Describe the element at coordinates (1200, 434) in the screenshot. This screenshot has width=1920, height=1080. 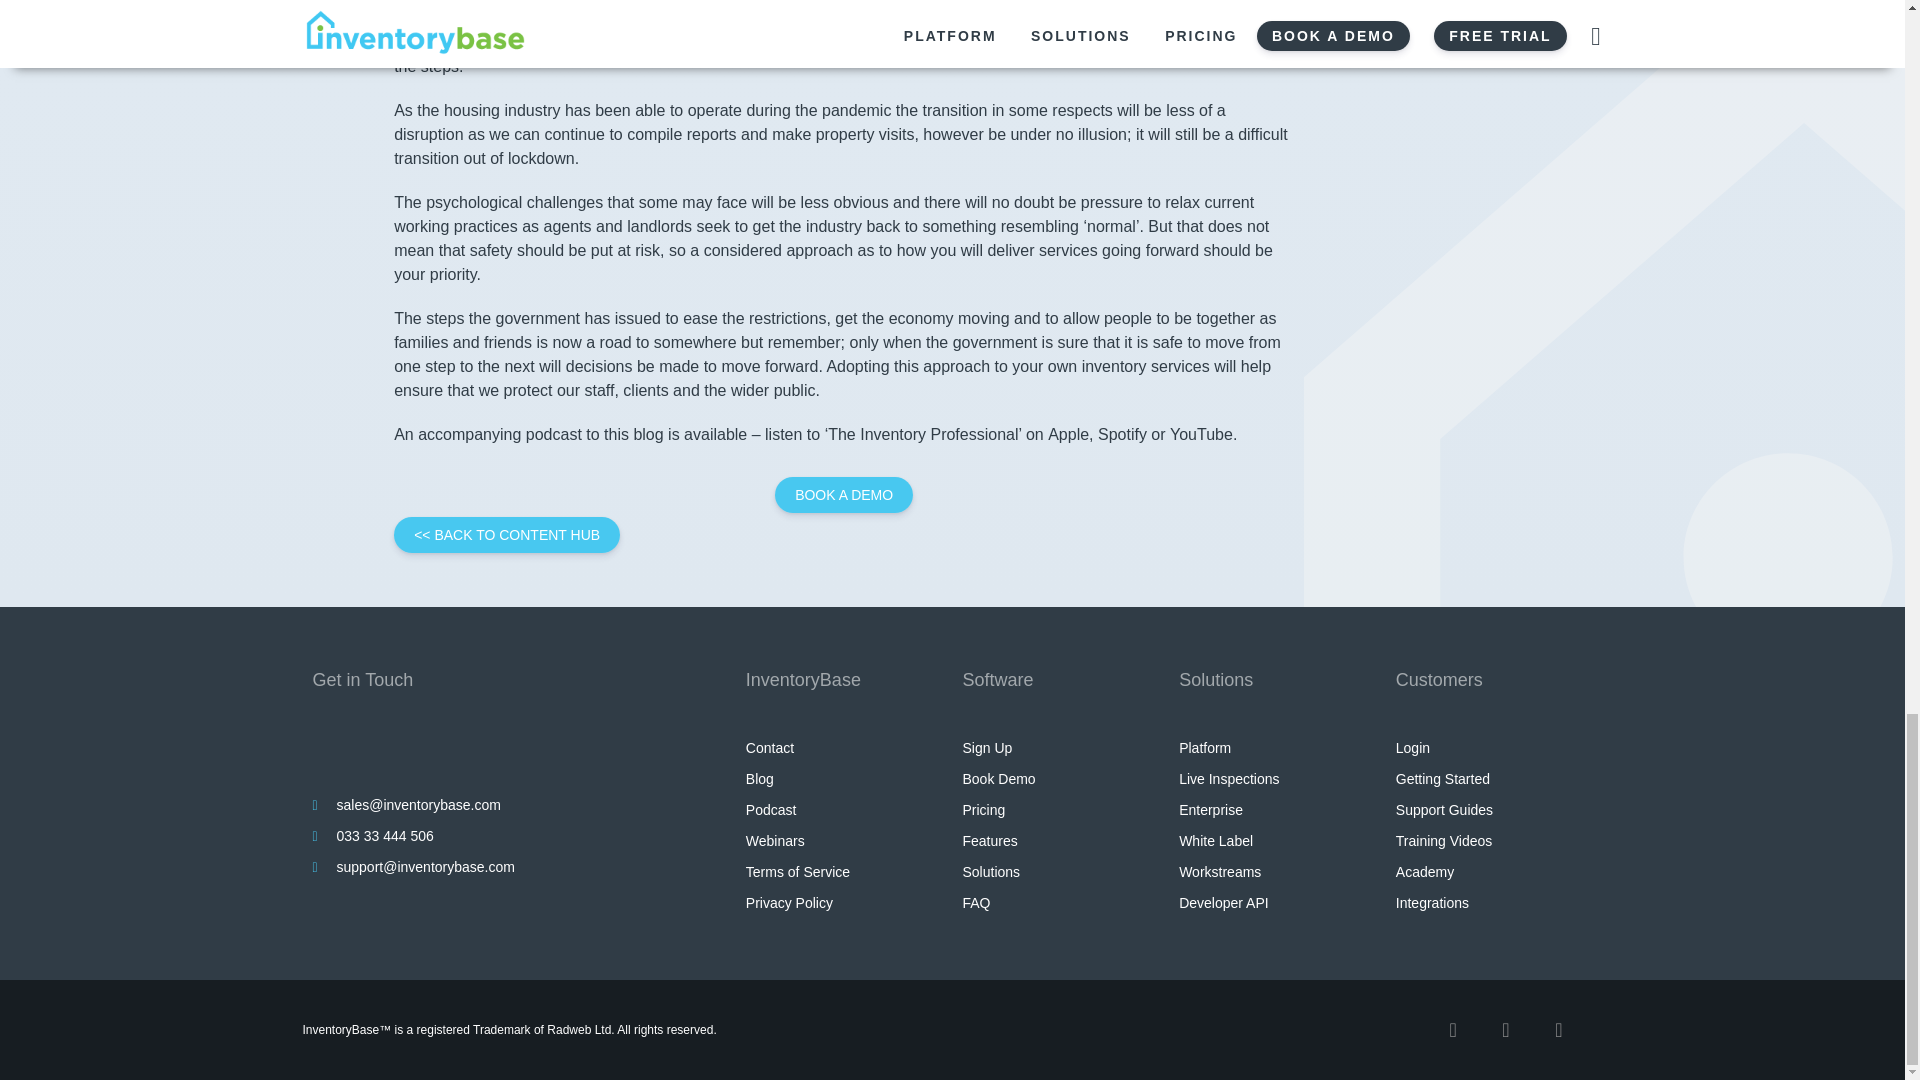
I see `YouTube` at that location.